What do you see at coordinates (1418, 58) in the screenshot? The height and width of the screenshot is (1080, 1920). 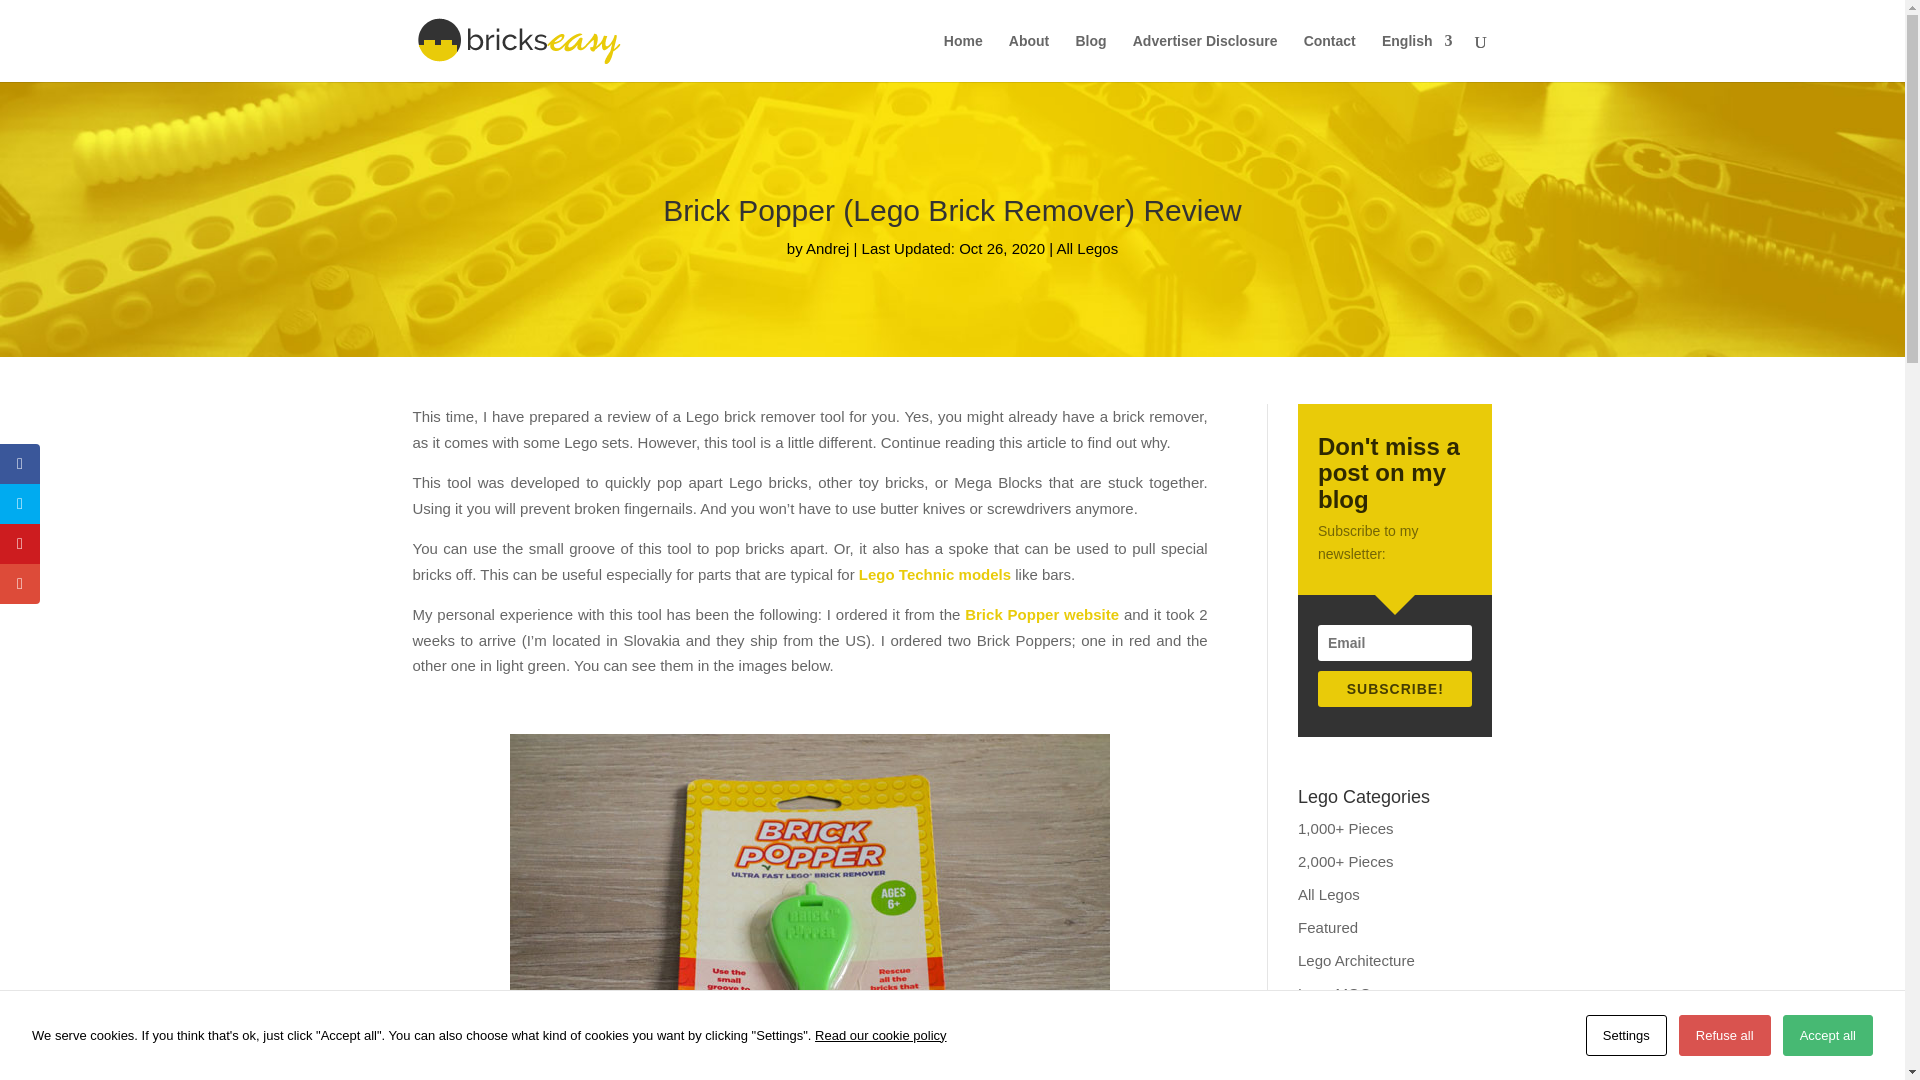 I see `English` at bounding box center [1418, 58].